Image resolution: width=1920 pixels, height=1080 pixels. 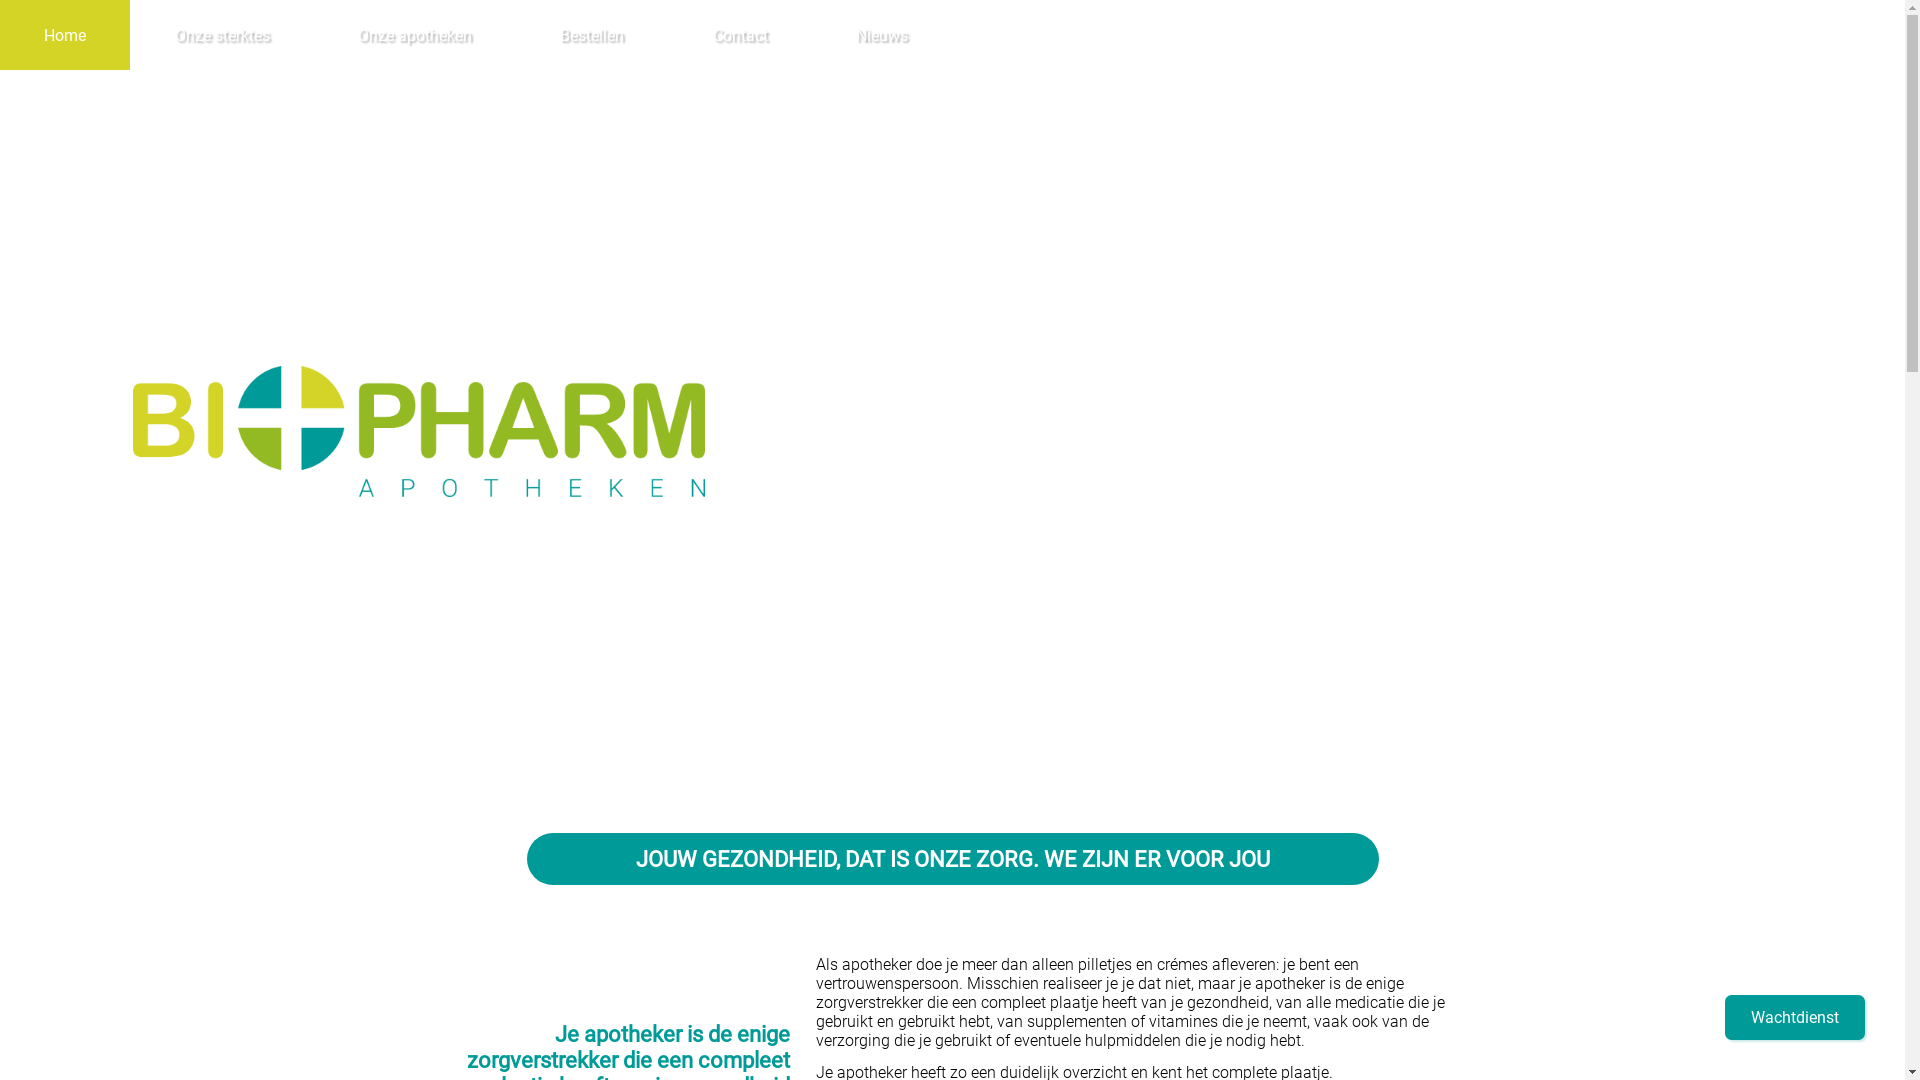 What do you see at coordinates (882, 35) in the screenshot?
I see `Nieuws` at bounding box center [882, 35].